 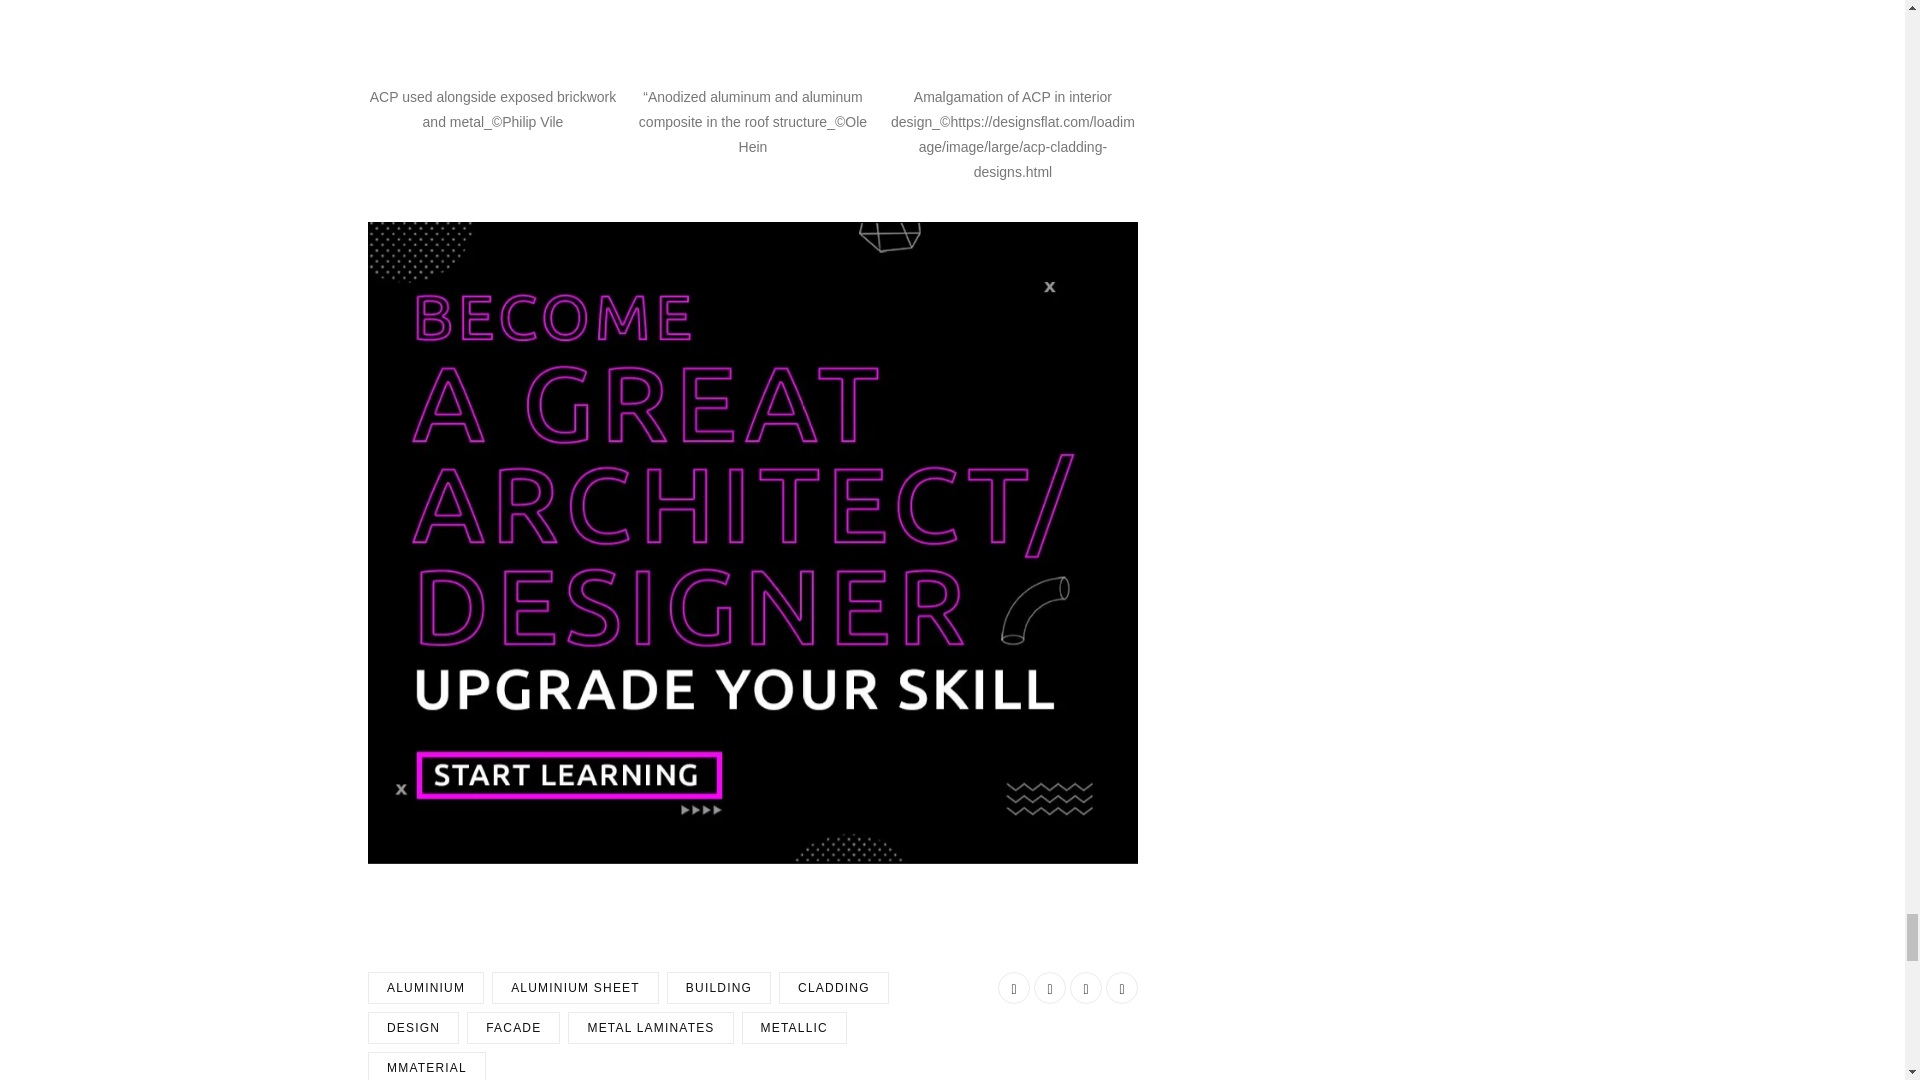 I want to click on Share on Twitter, so click(x=1050, y=988).